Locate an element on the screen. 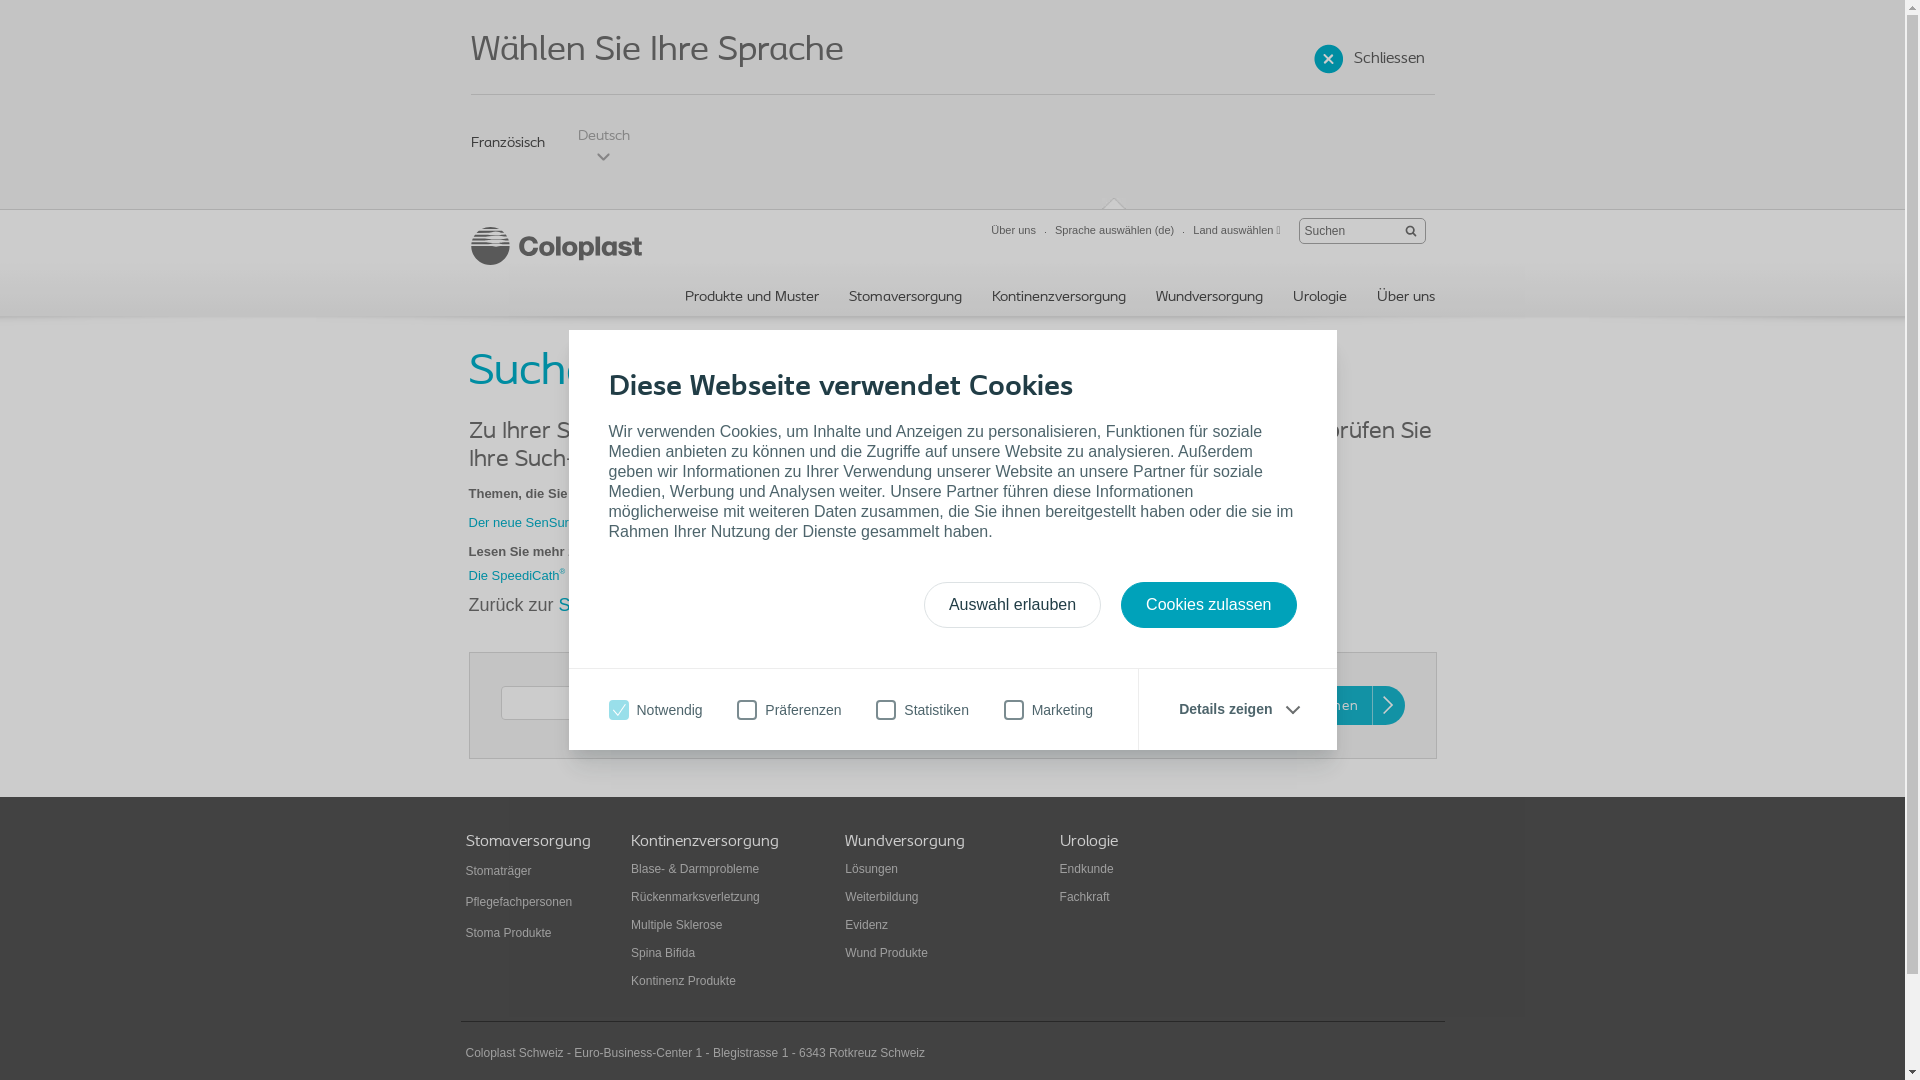  Blase- & Darmprobleme is located at coordinates (695, 869).